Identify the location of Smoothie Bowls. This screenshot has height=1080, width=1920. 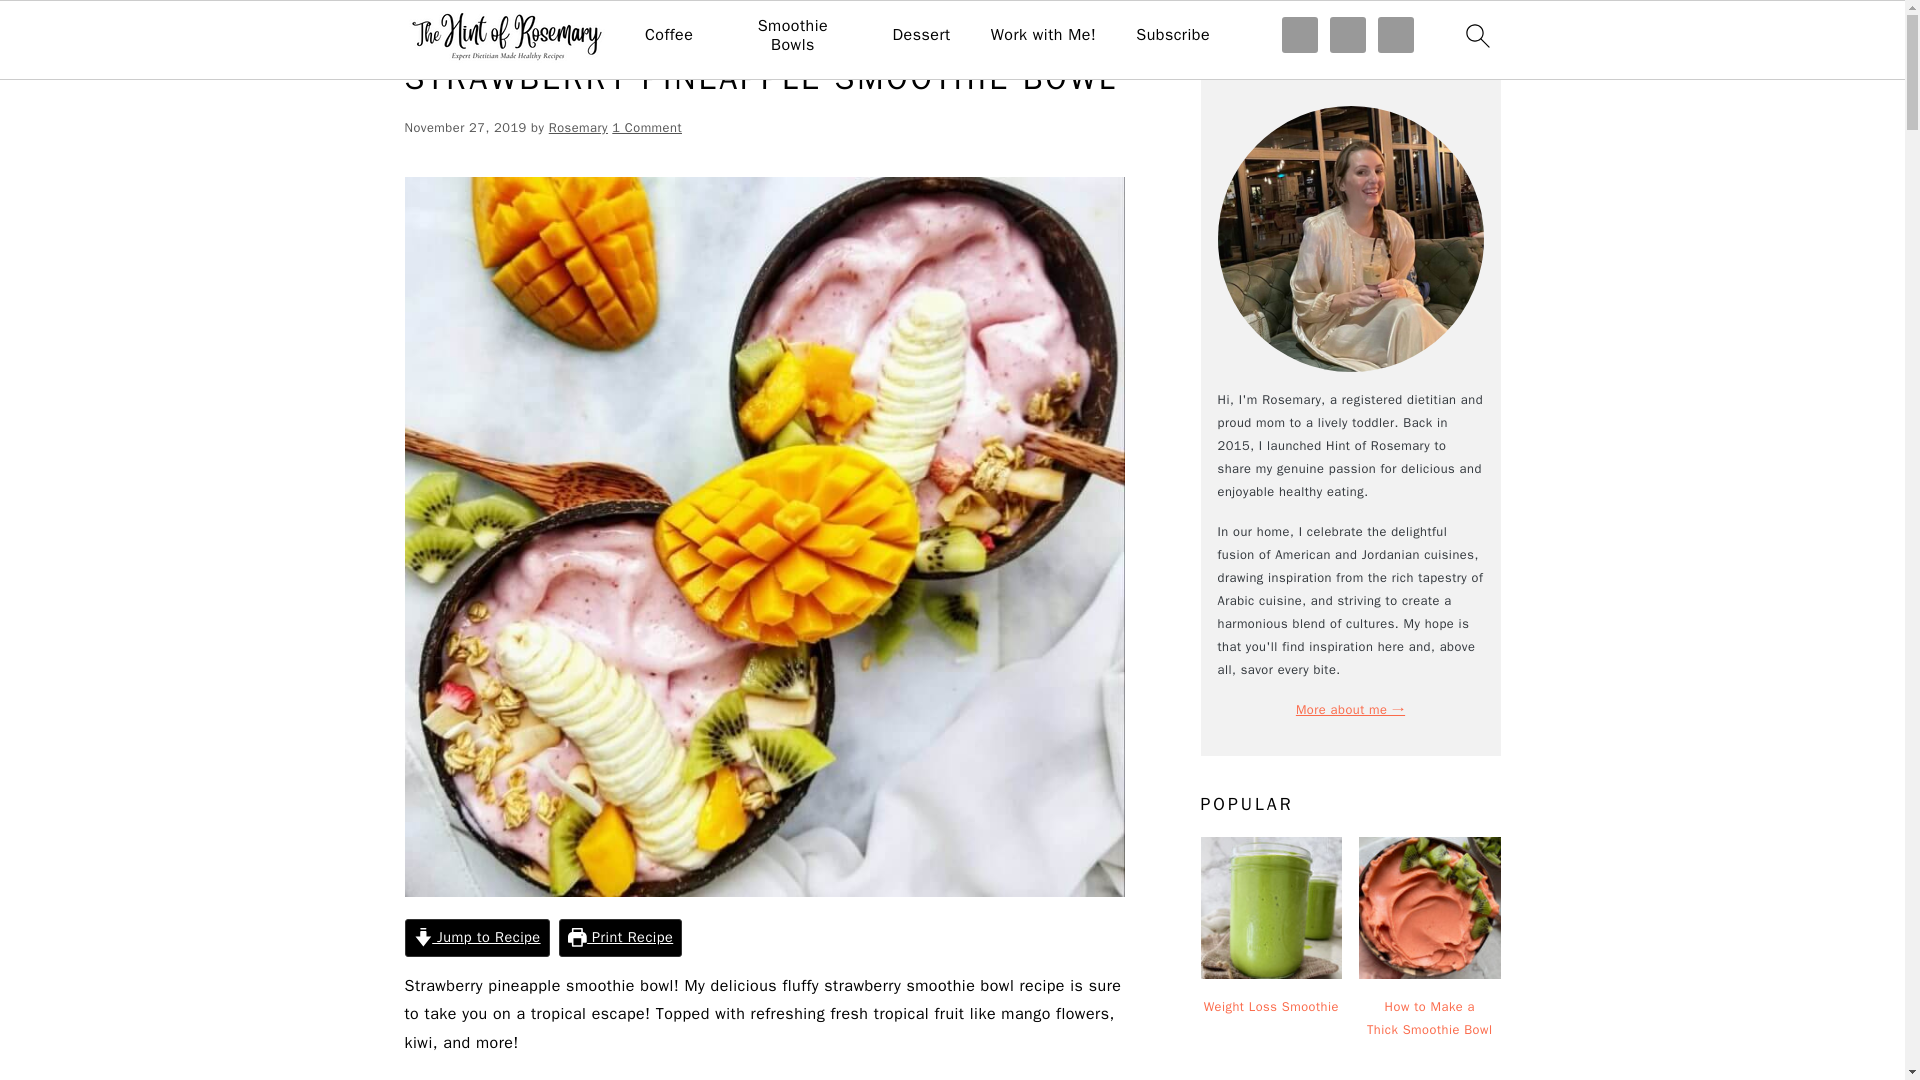
(792, 36).